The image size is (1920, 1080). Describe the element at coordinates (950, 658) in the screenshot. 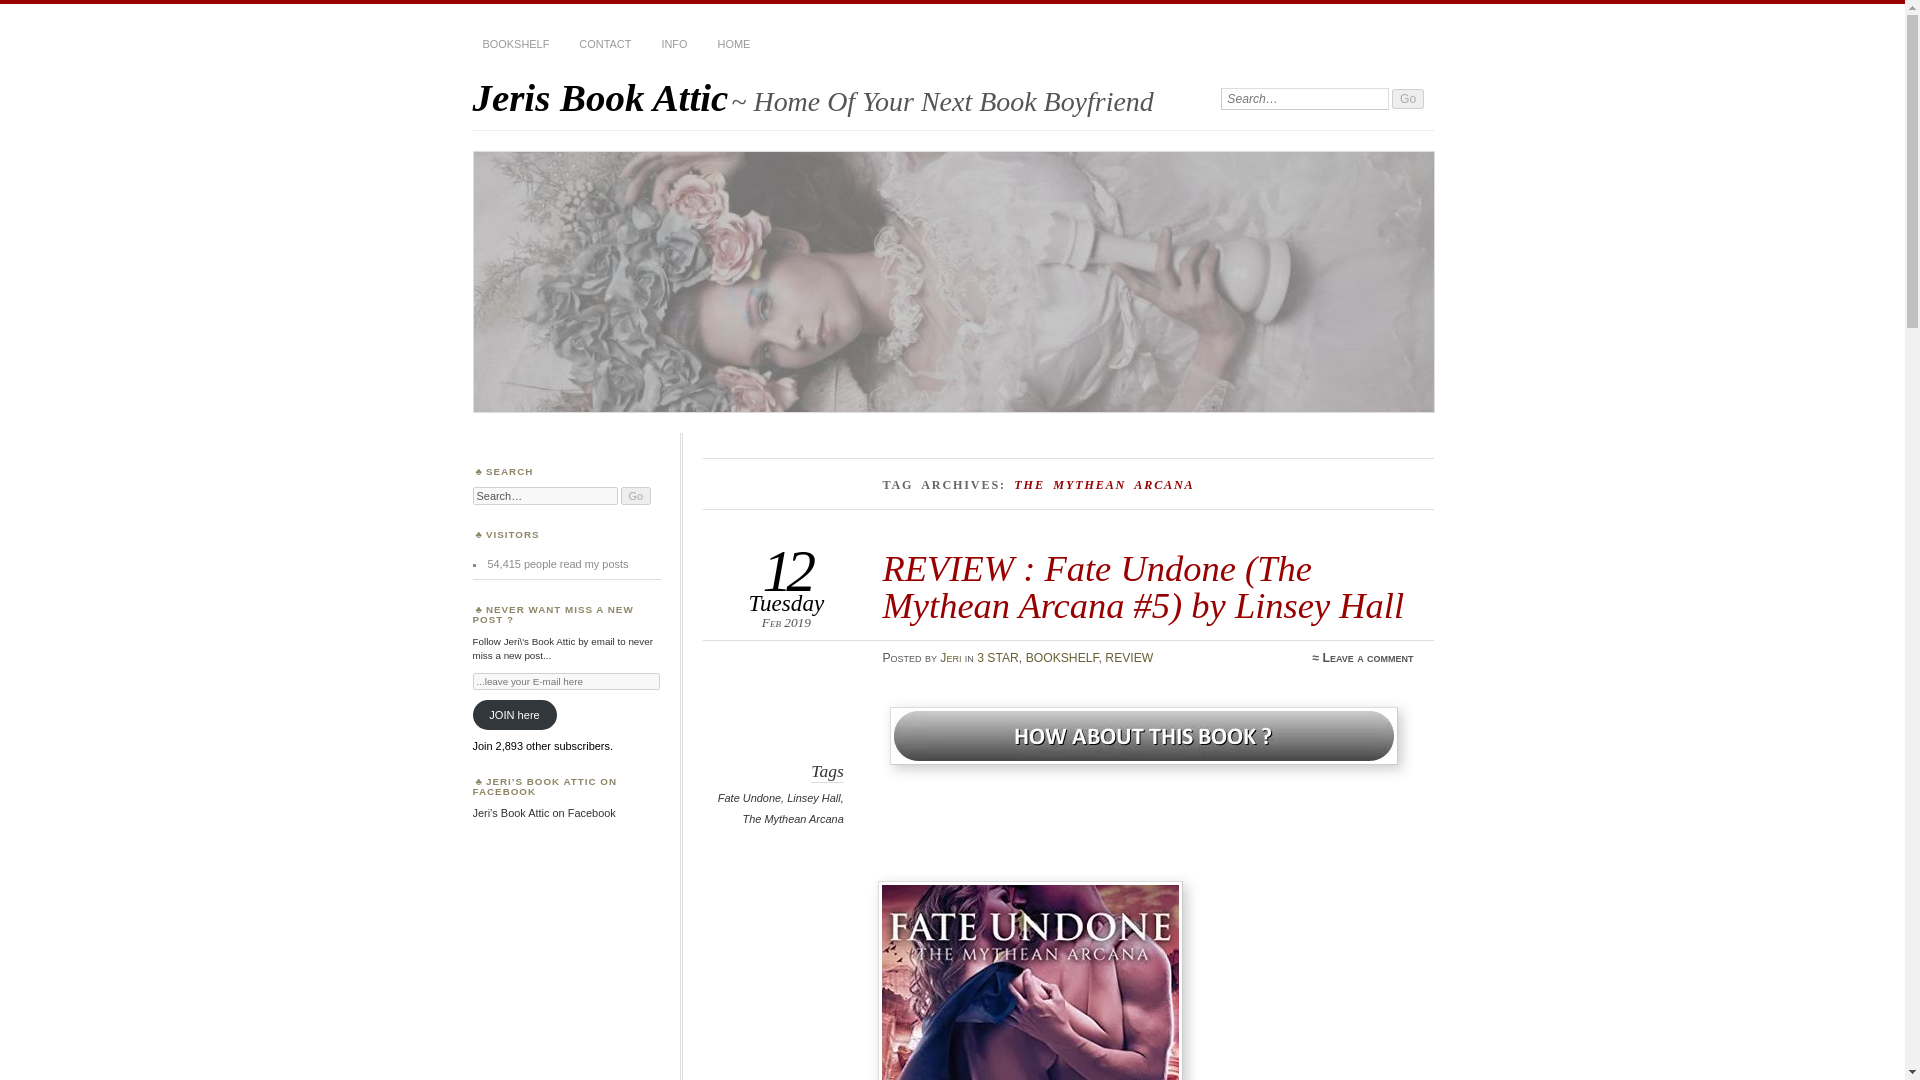

I see `View all posts by Jeri` at that location.